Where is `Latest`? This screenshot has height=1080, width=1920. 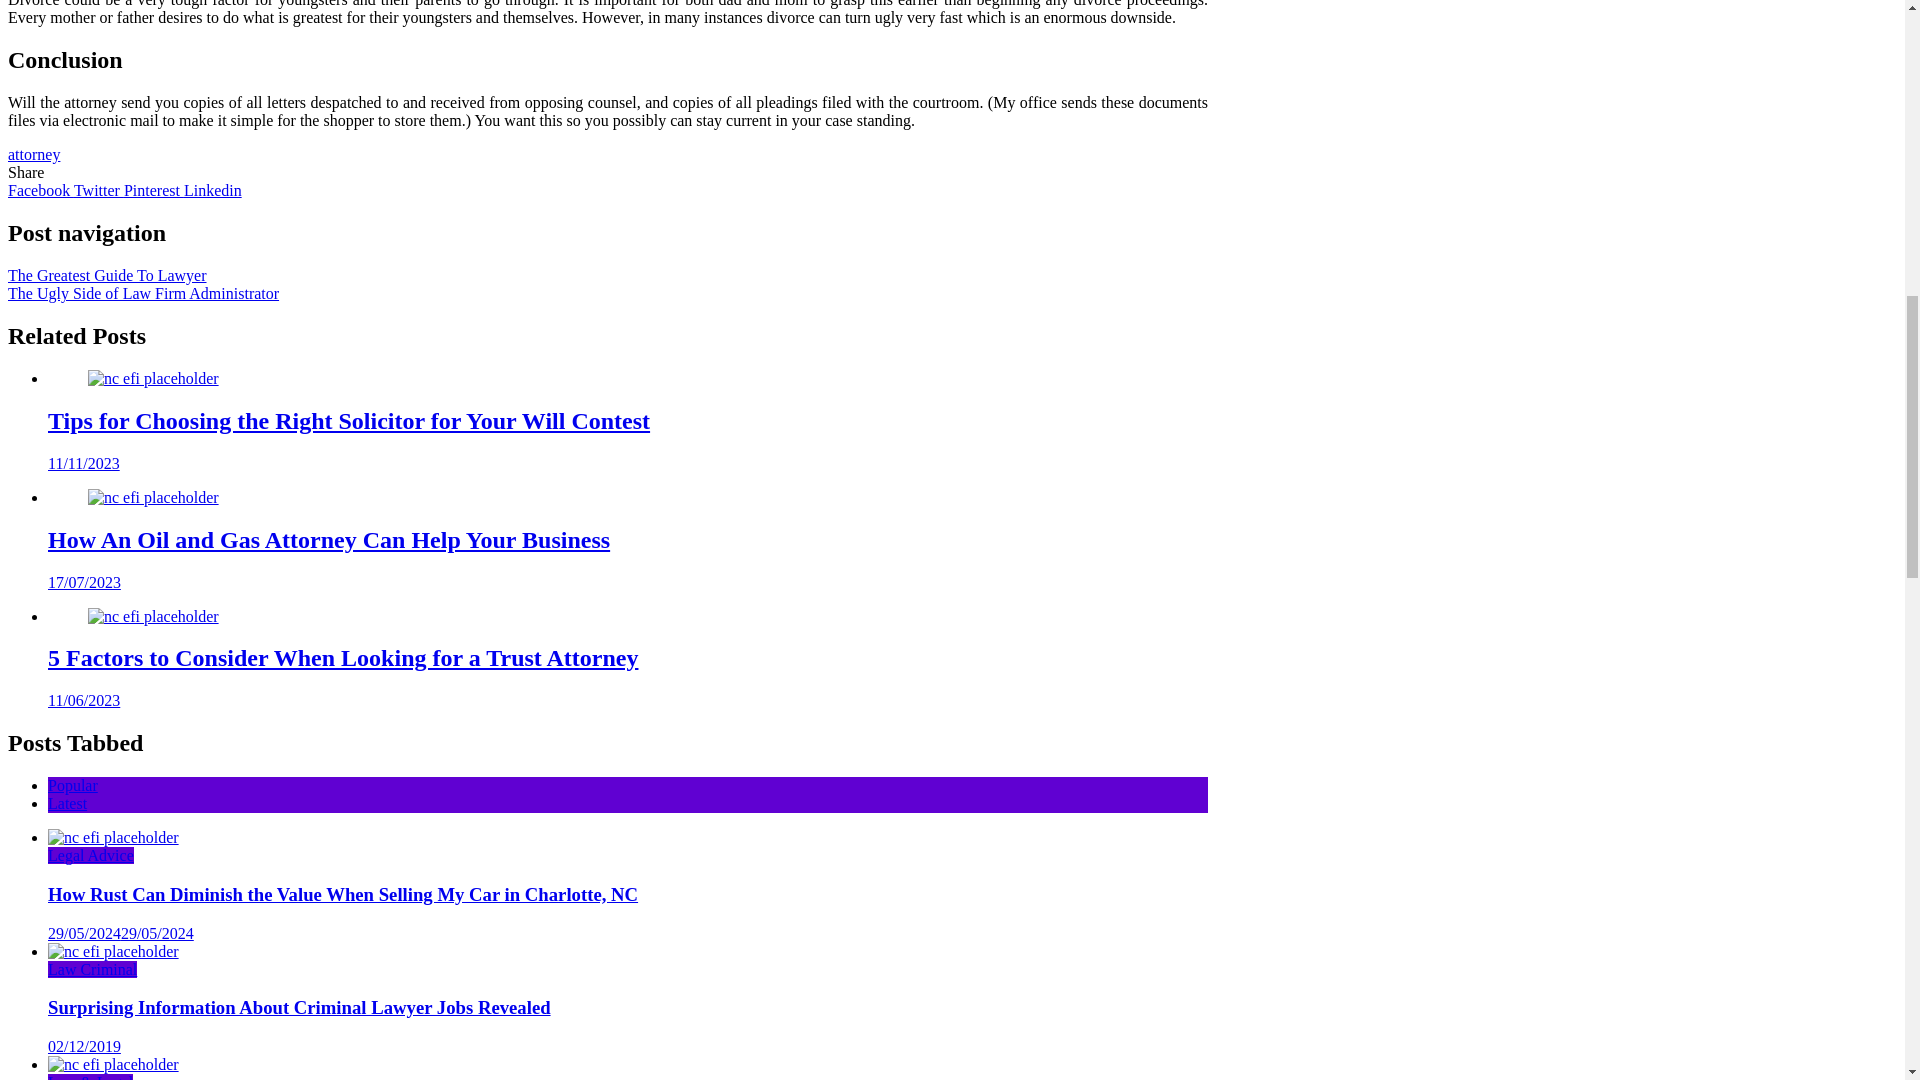
Latest is located at coordinates (67, 803).